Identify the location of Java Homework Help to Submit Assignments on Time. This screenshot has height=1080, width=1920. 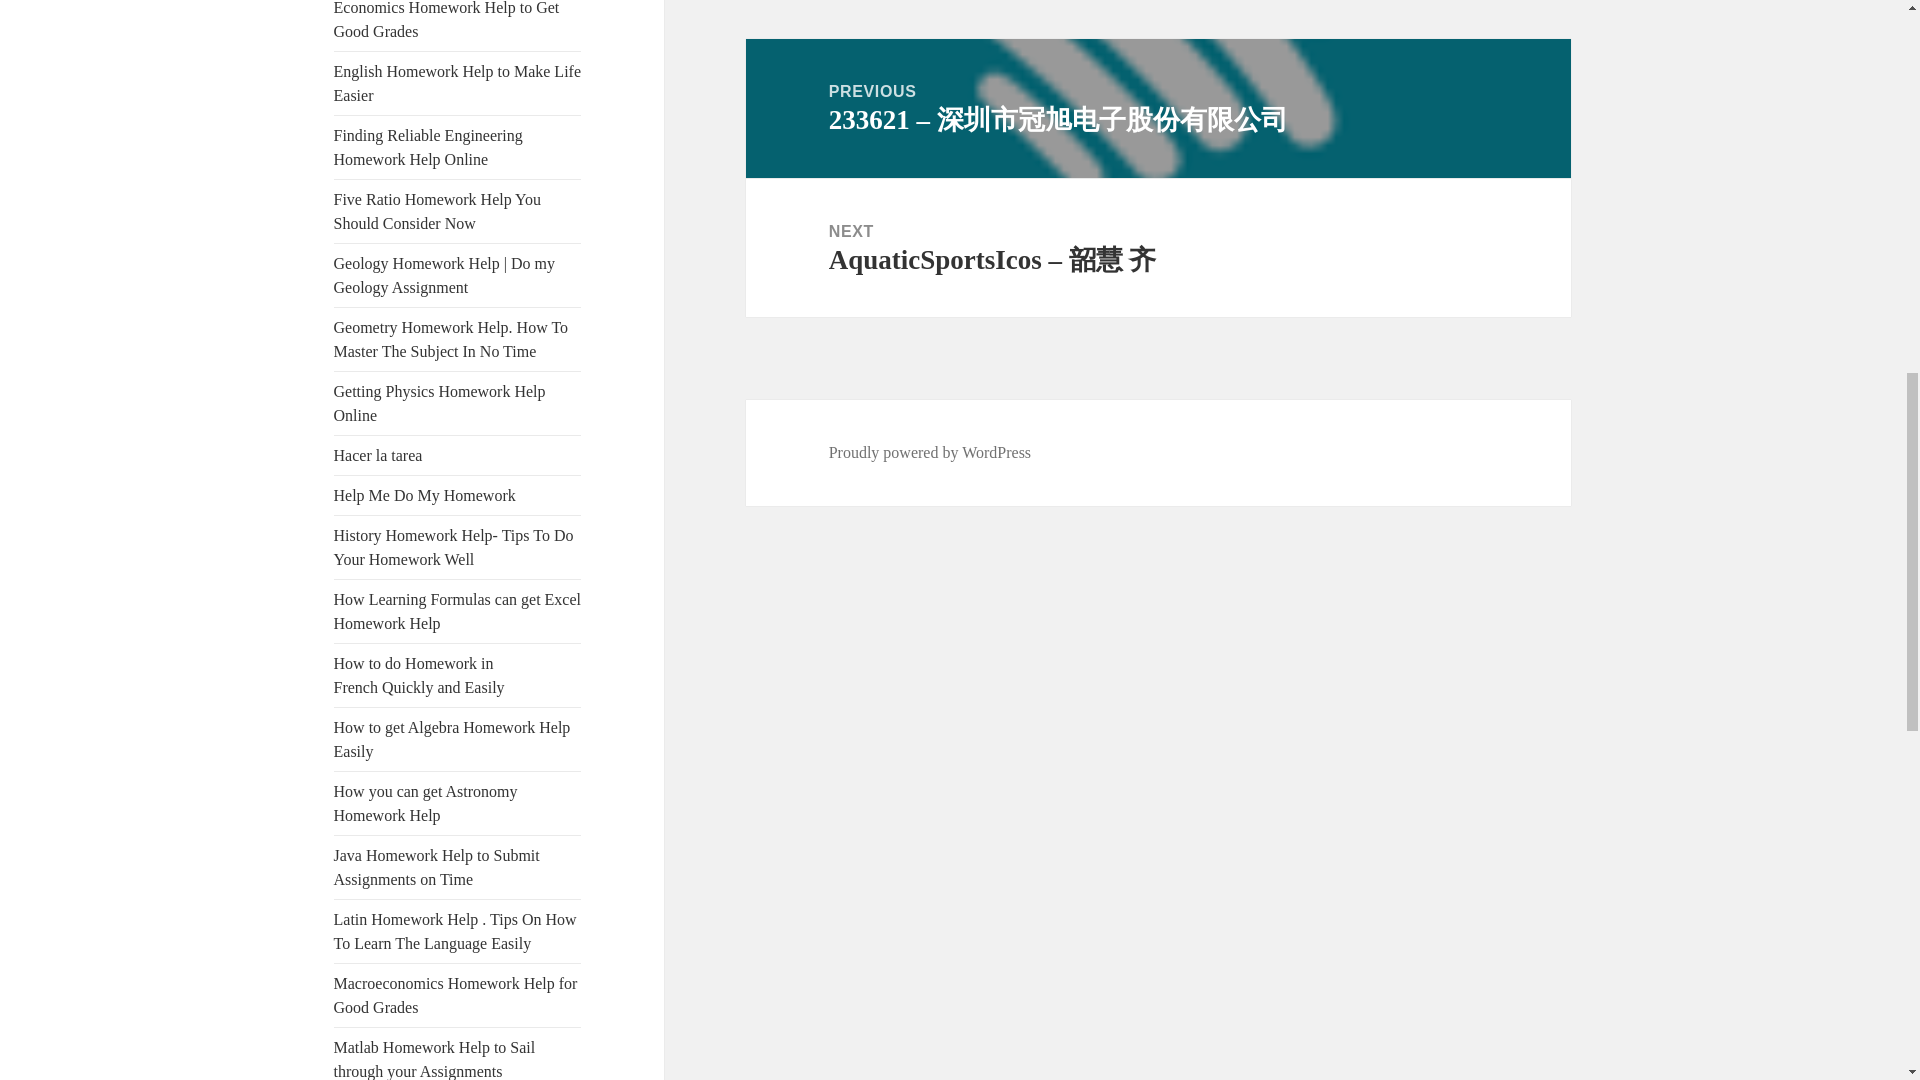
(436, 866).